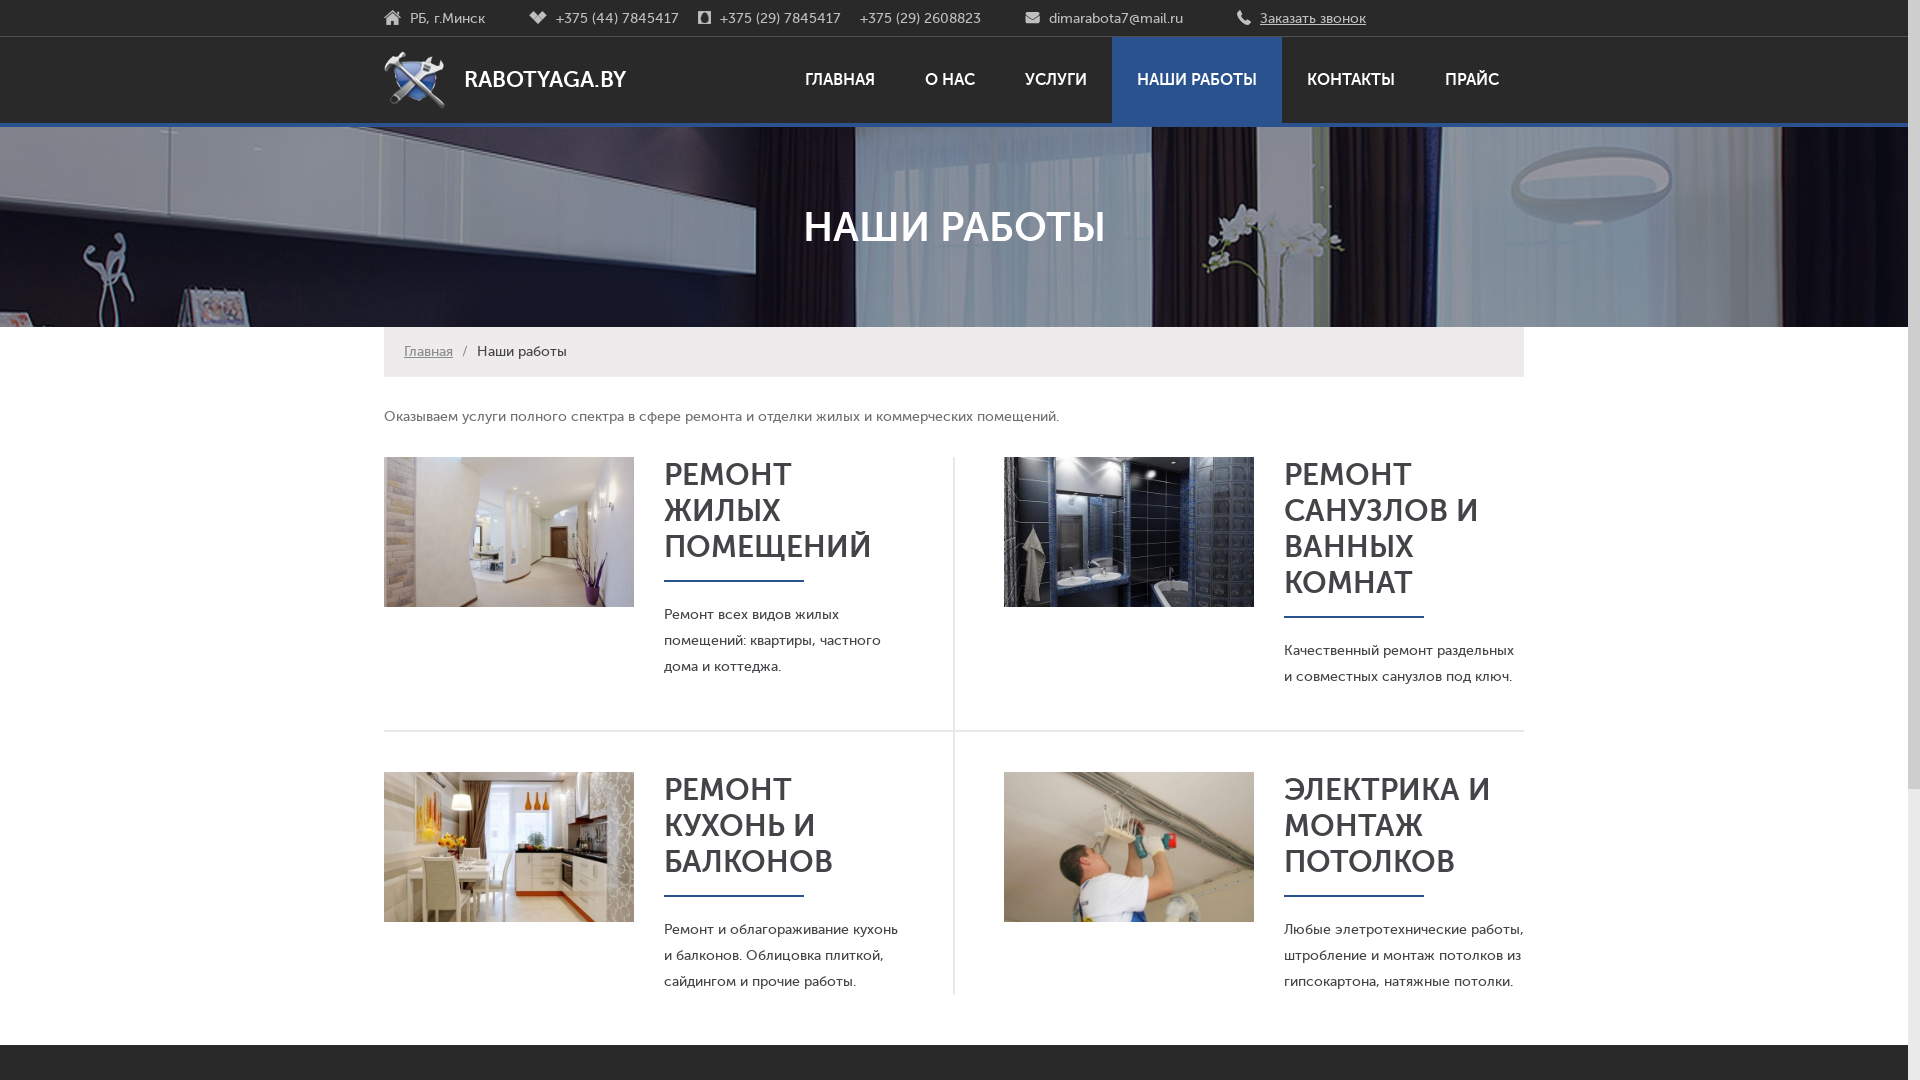 This screenshot has height=1080, width=1920. I want to click on +375 (29) 2608823, so click(920, 18).